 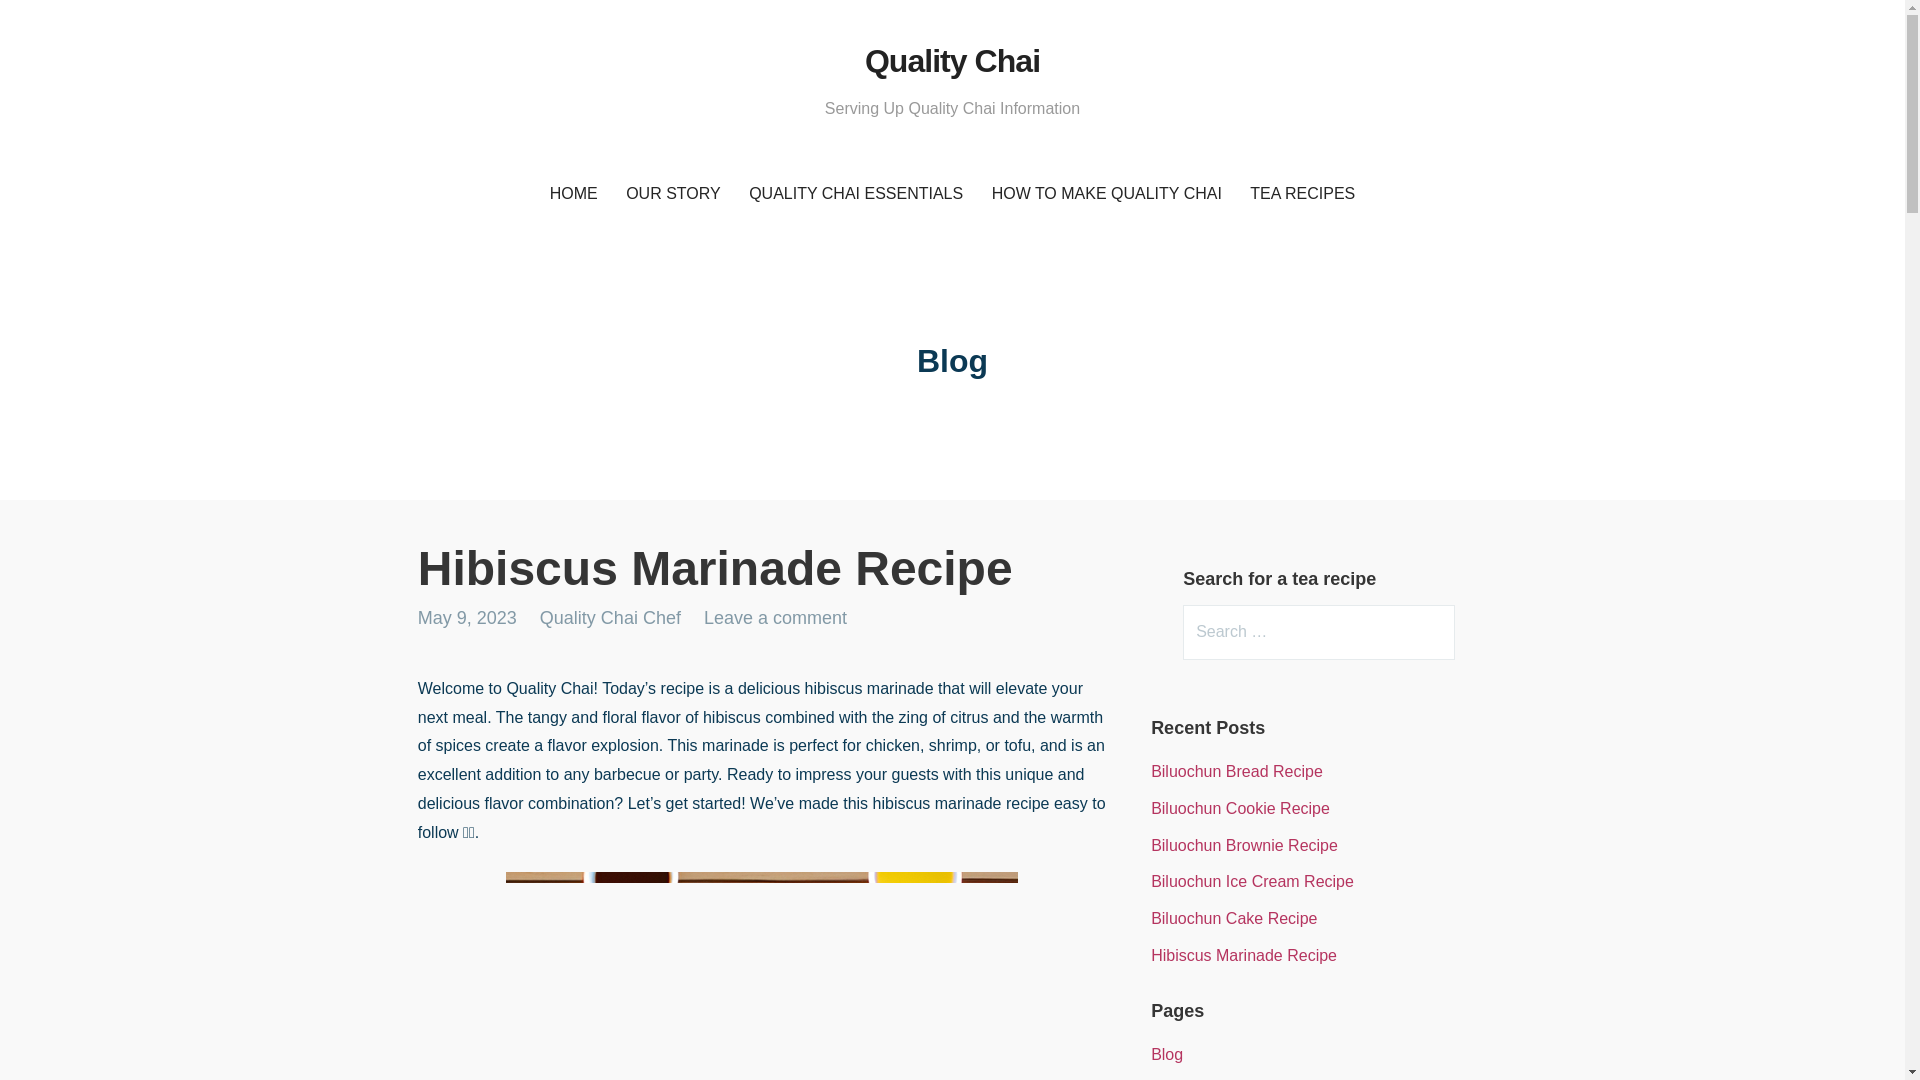 I want to click on Biluochun Ice Cream Recipe, so click(x=1252, y=880).